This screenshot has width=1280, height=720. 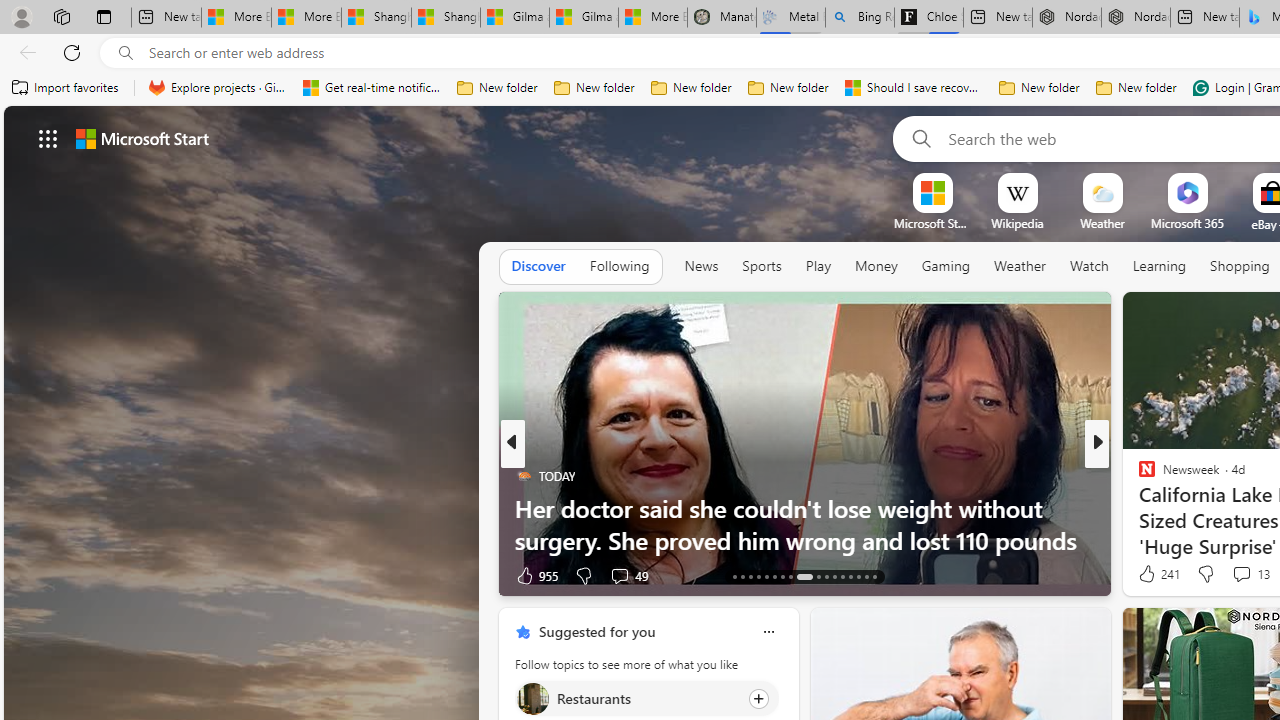 I want to click on Restaurants, so click(x=532, y=698).